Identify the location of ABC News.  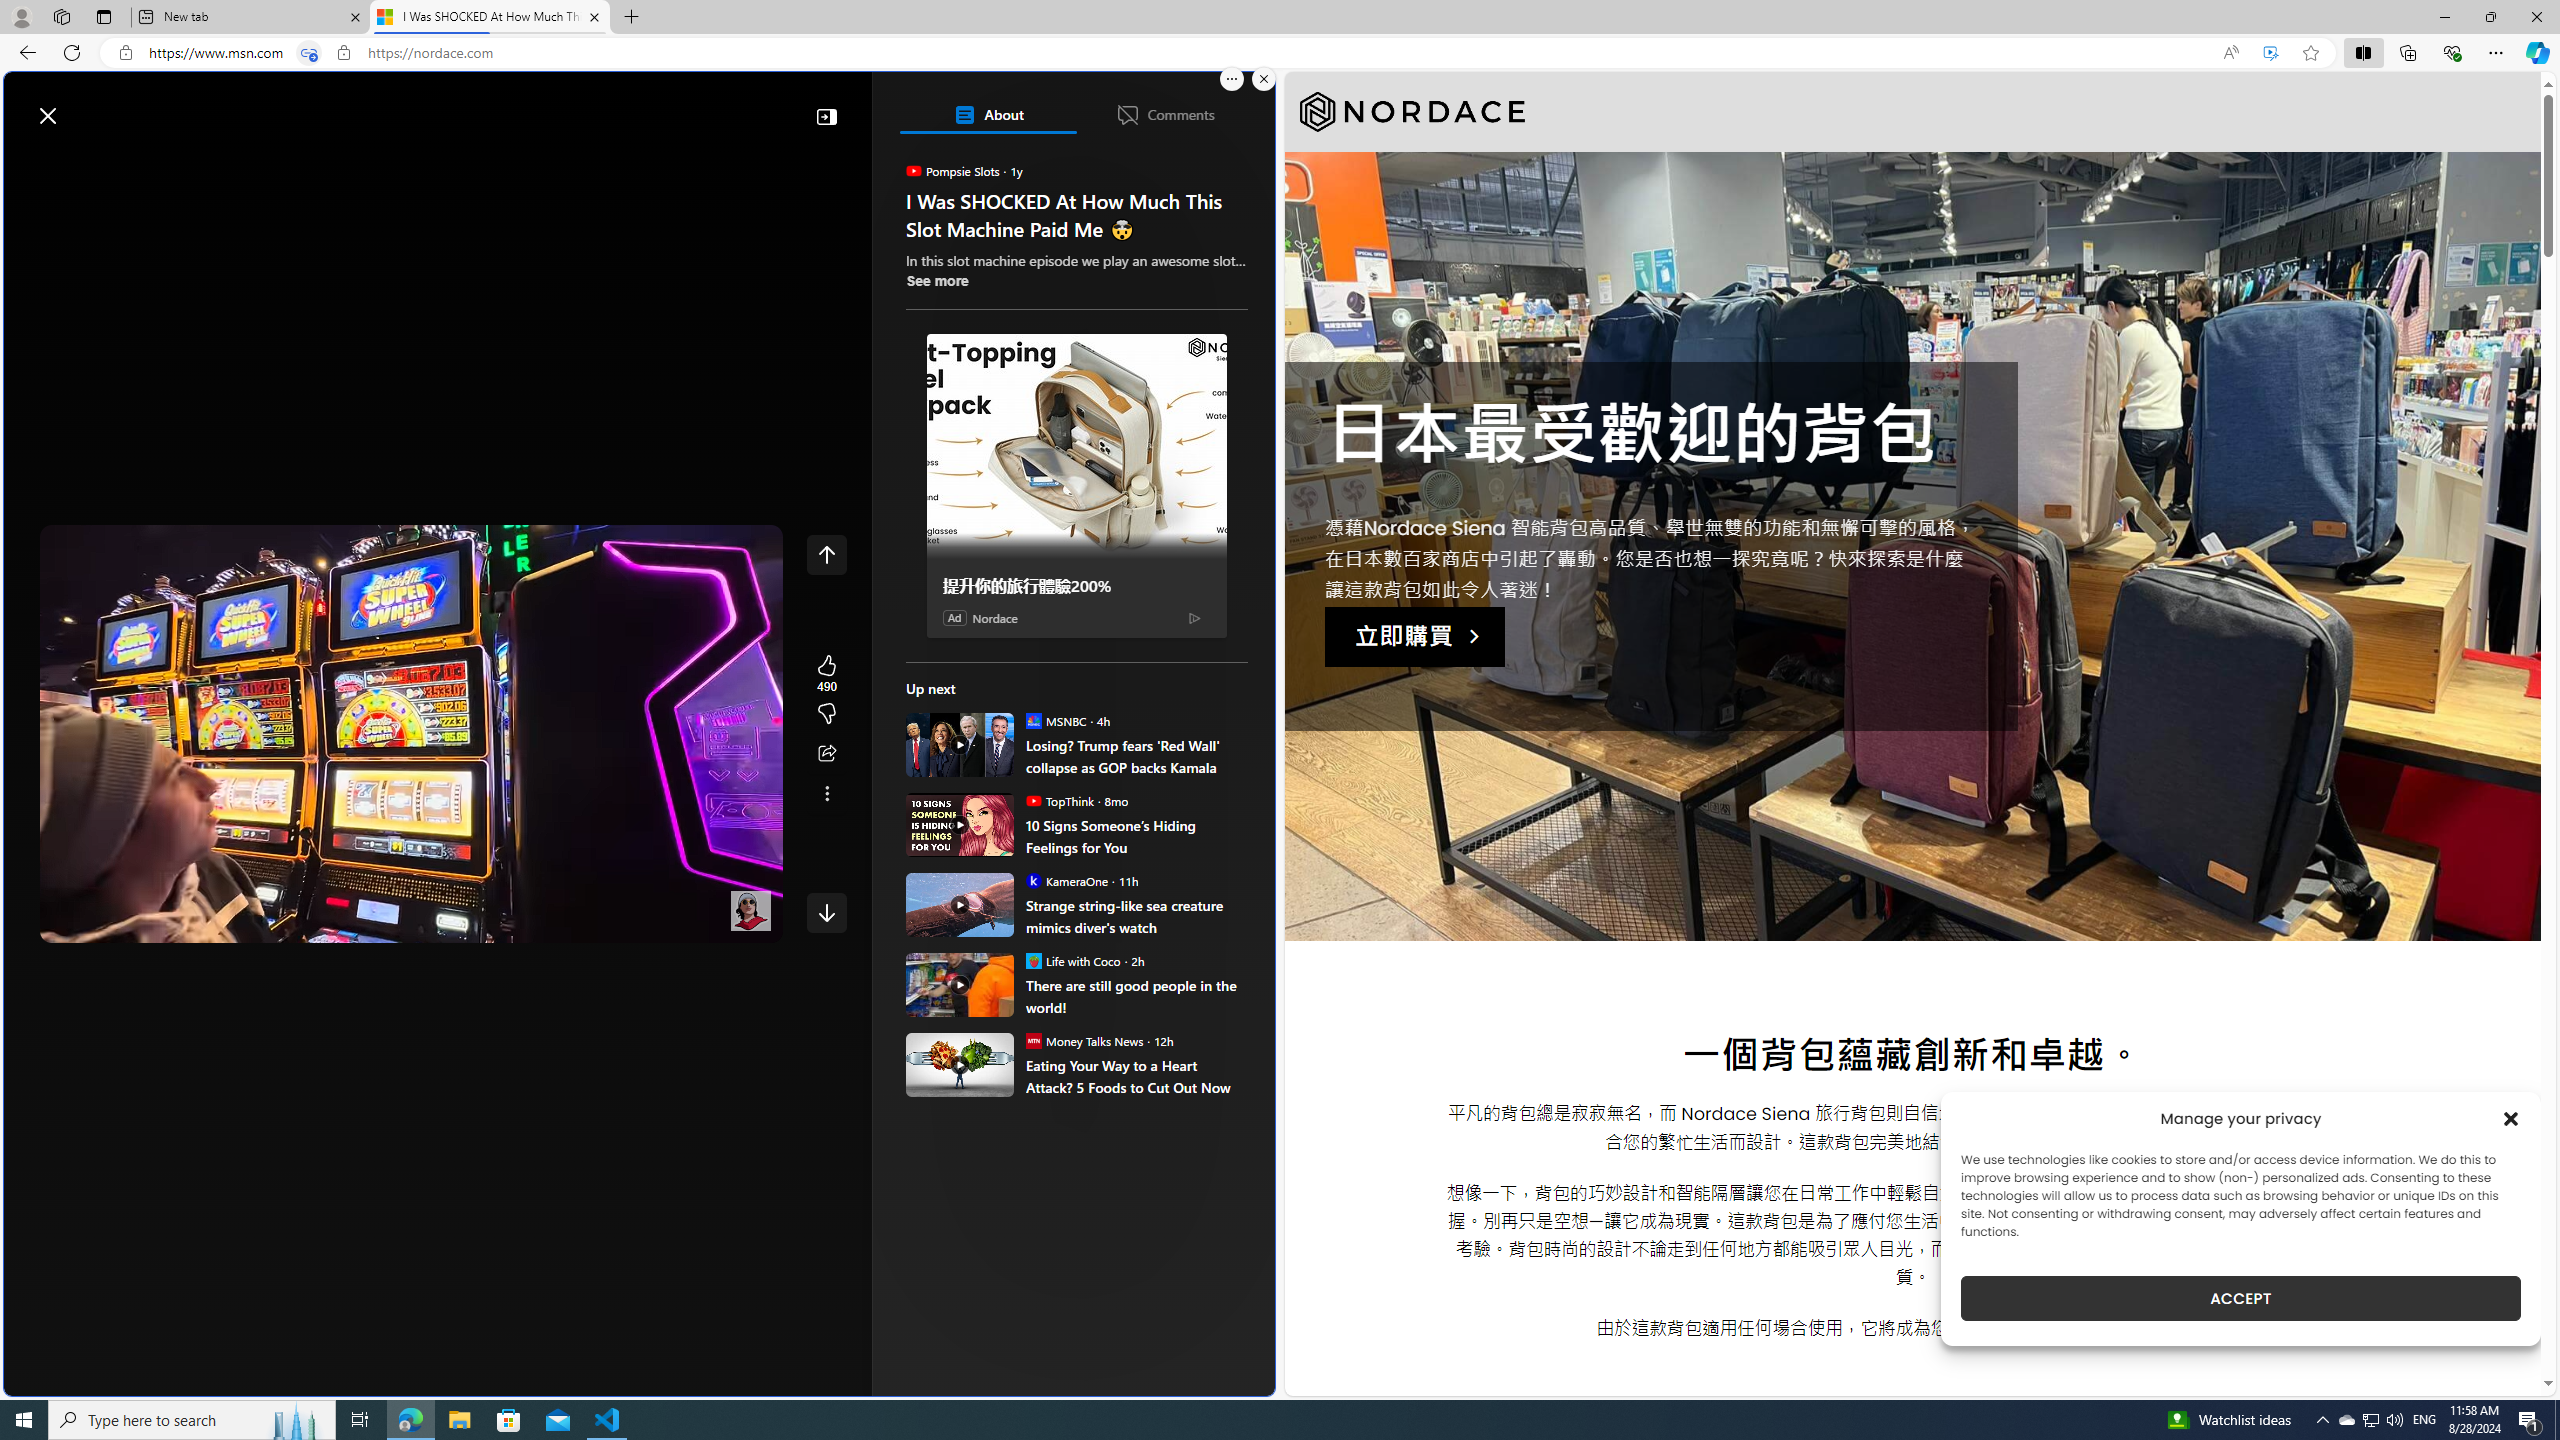
(975, 732).